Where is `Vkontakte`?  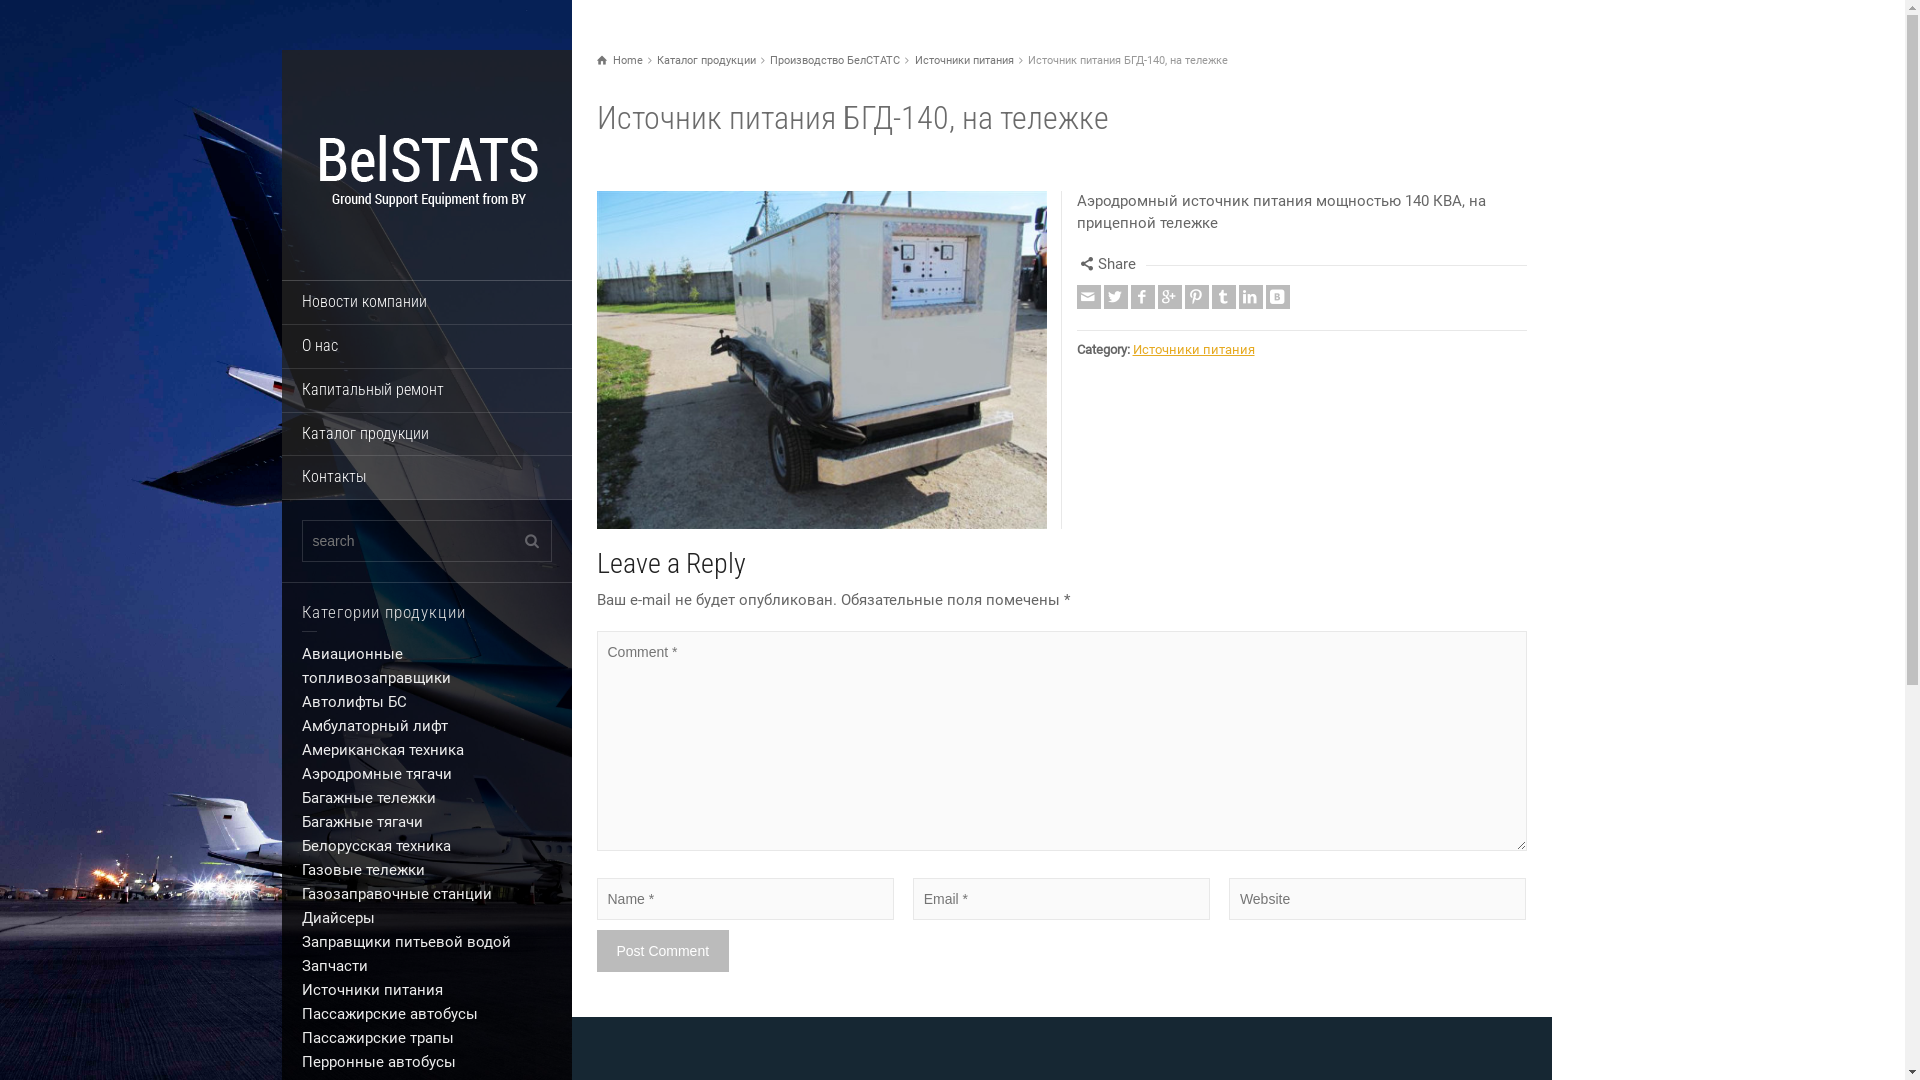 Vkontakte is located at coordinates (1278, 297).